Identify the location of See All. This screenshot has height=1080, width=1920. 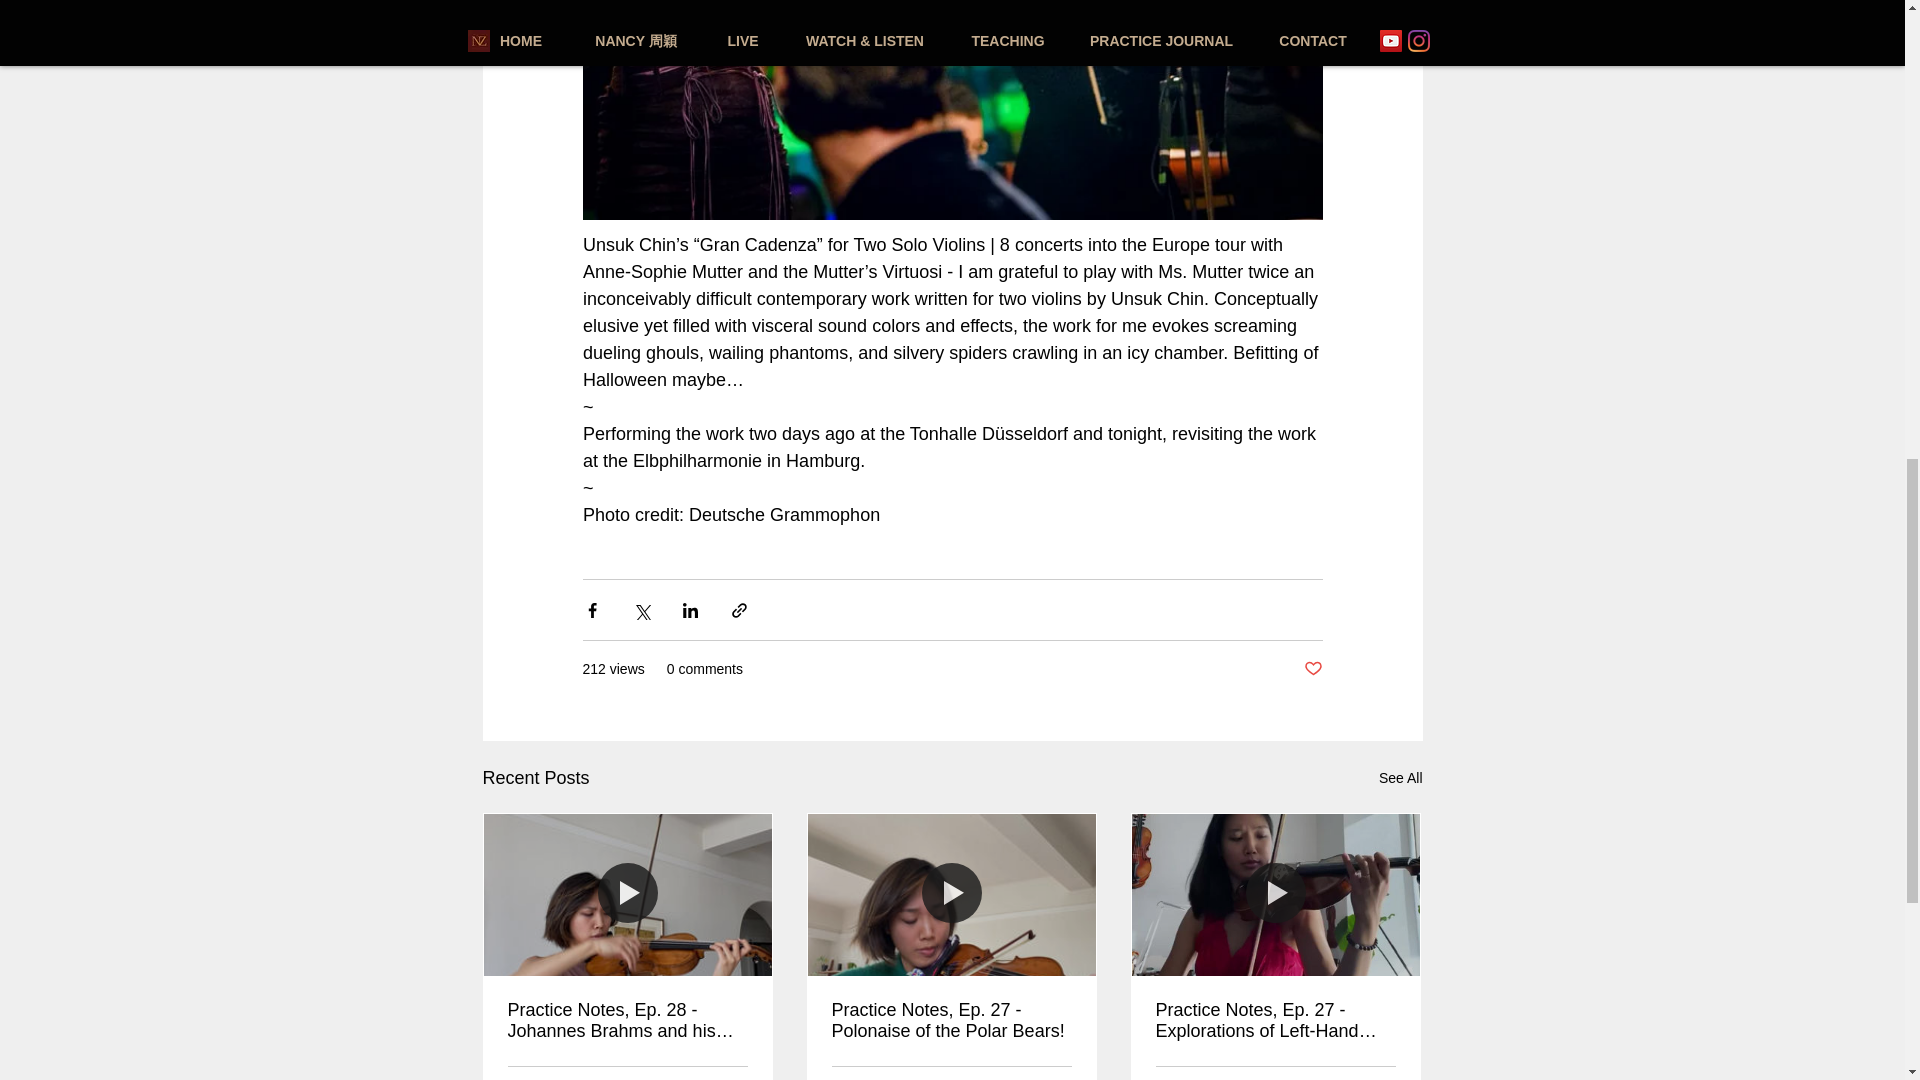
(1400, 778).